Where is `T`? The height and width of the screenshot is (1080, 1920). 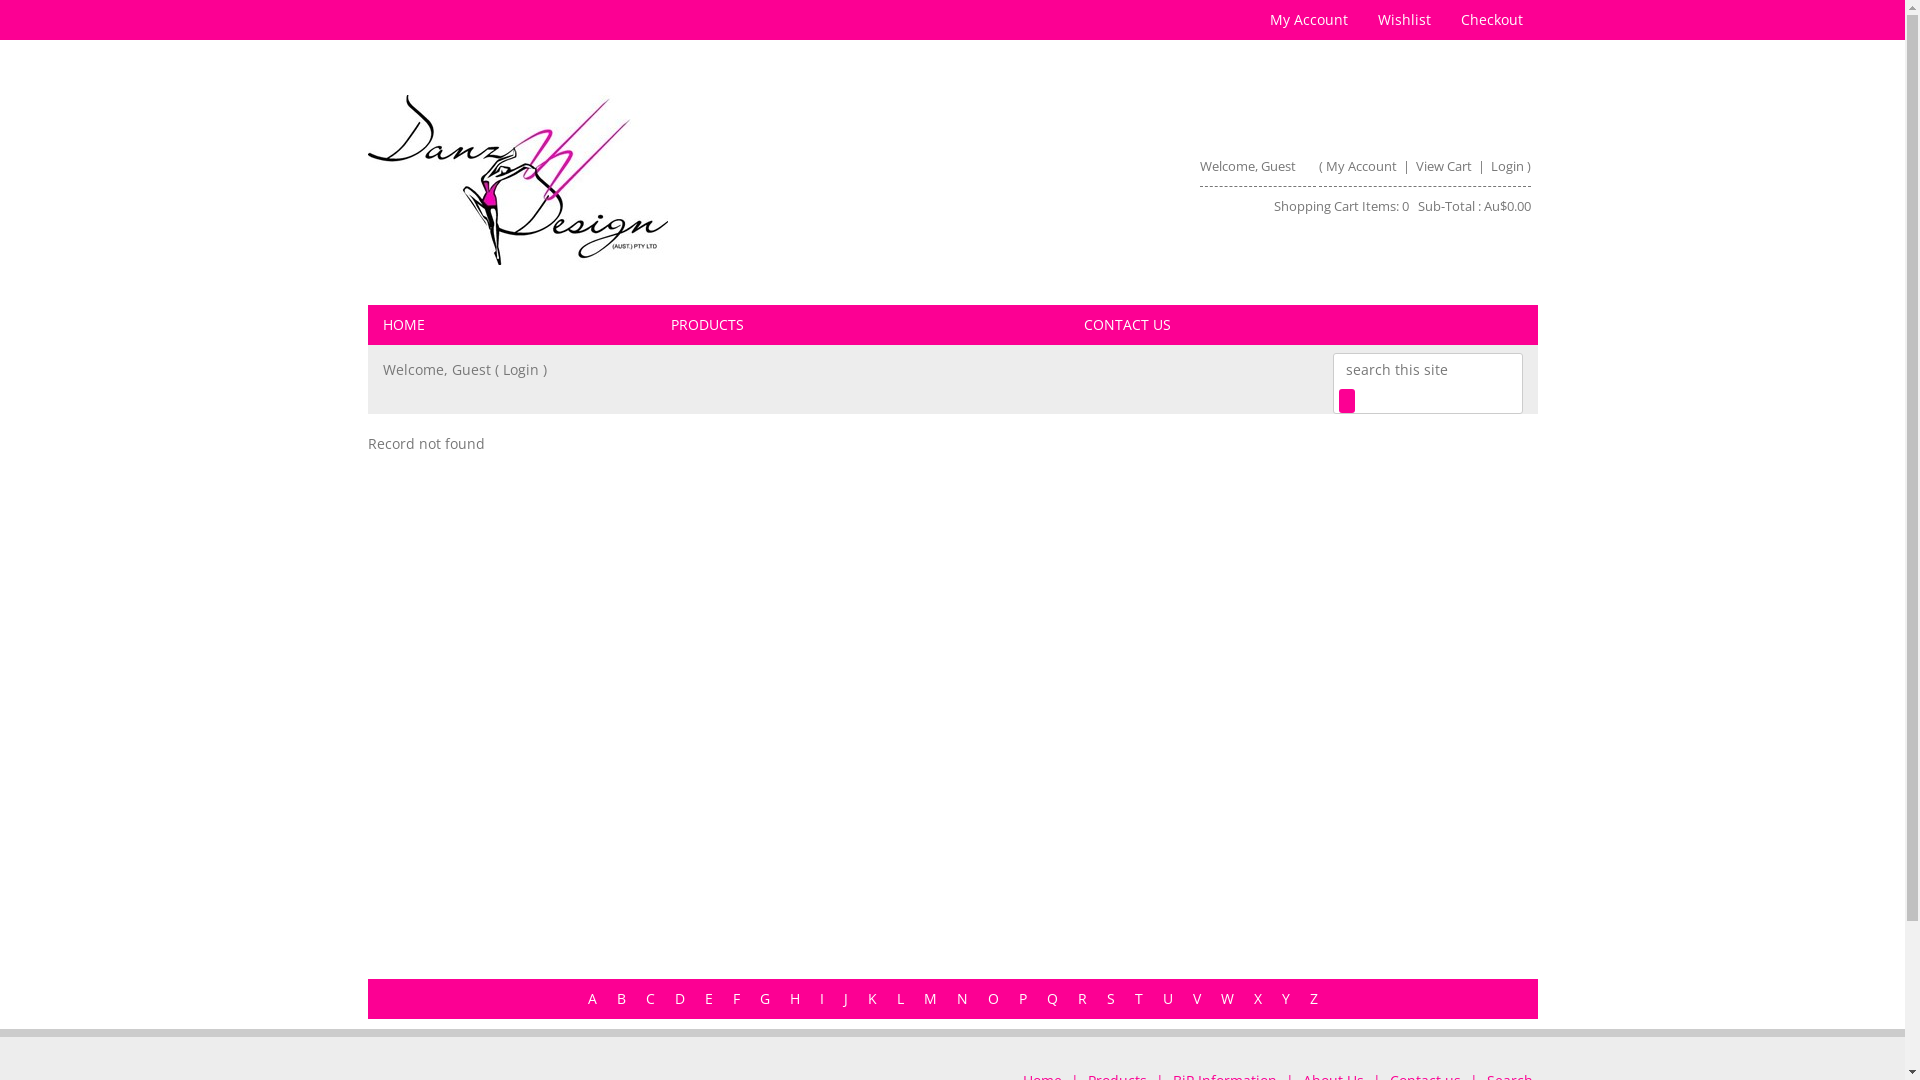 T is located at coordinates (1138, 998).